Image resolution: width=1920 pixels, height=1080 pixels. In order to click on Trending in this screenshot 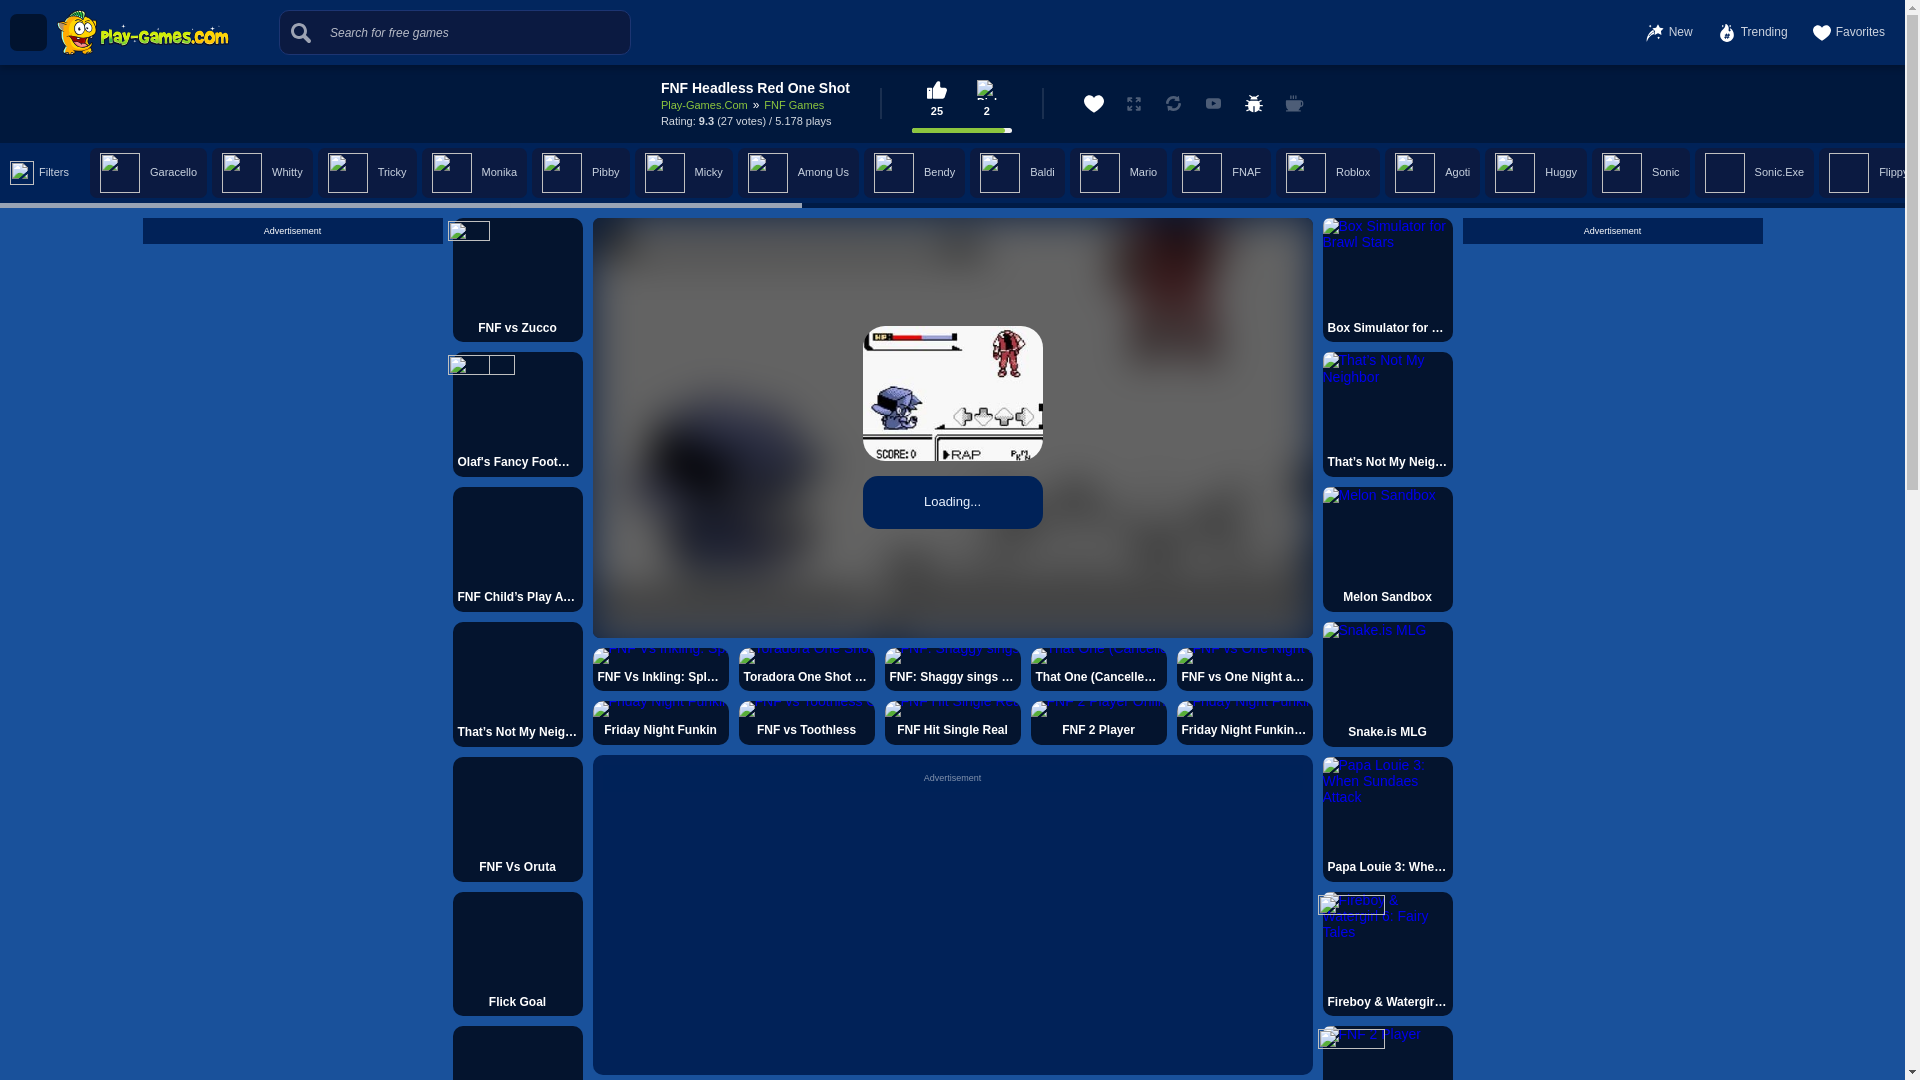, I will do `click(1752, 32)`.